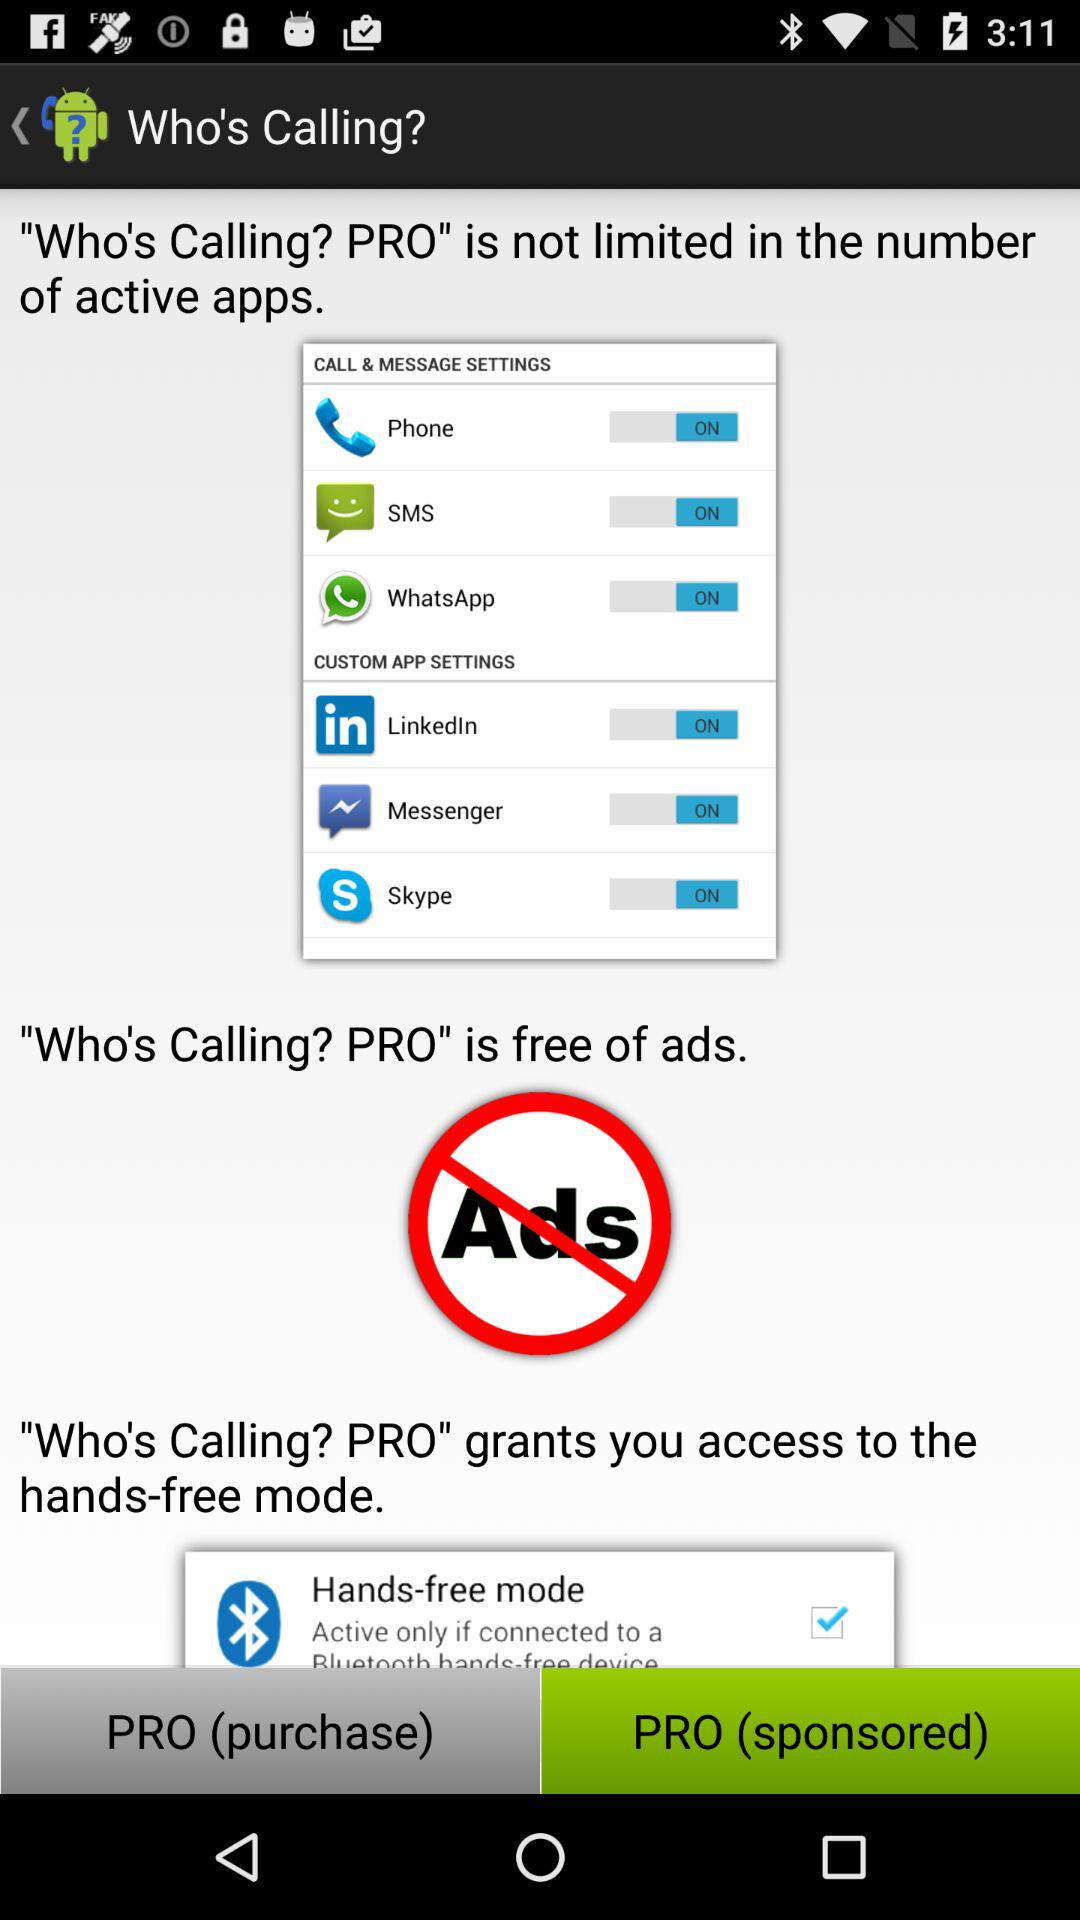 This screenshot has height=1920, width=1080. What do you see at coordinates (810, 1730) in the screenshot?
I see `scroll to the pro (sponsored)` at bounding box center [810, 1730].